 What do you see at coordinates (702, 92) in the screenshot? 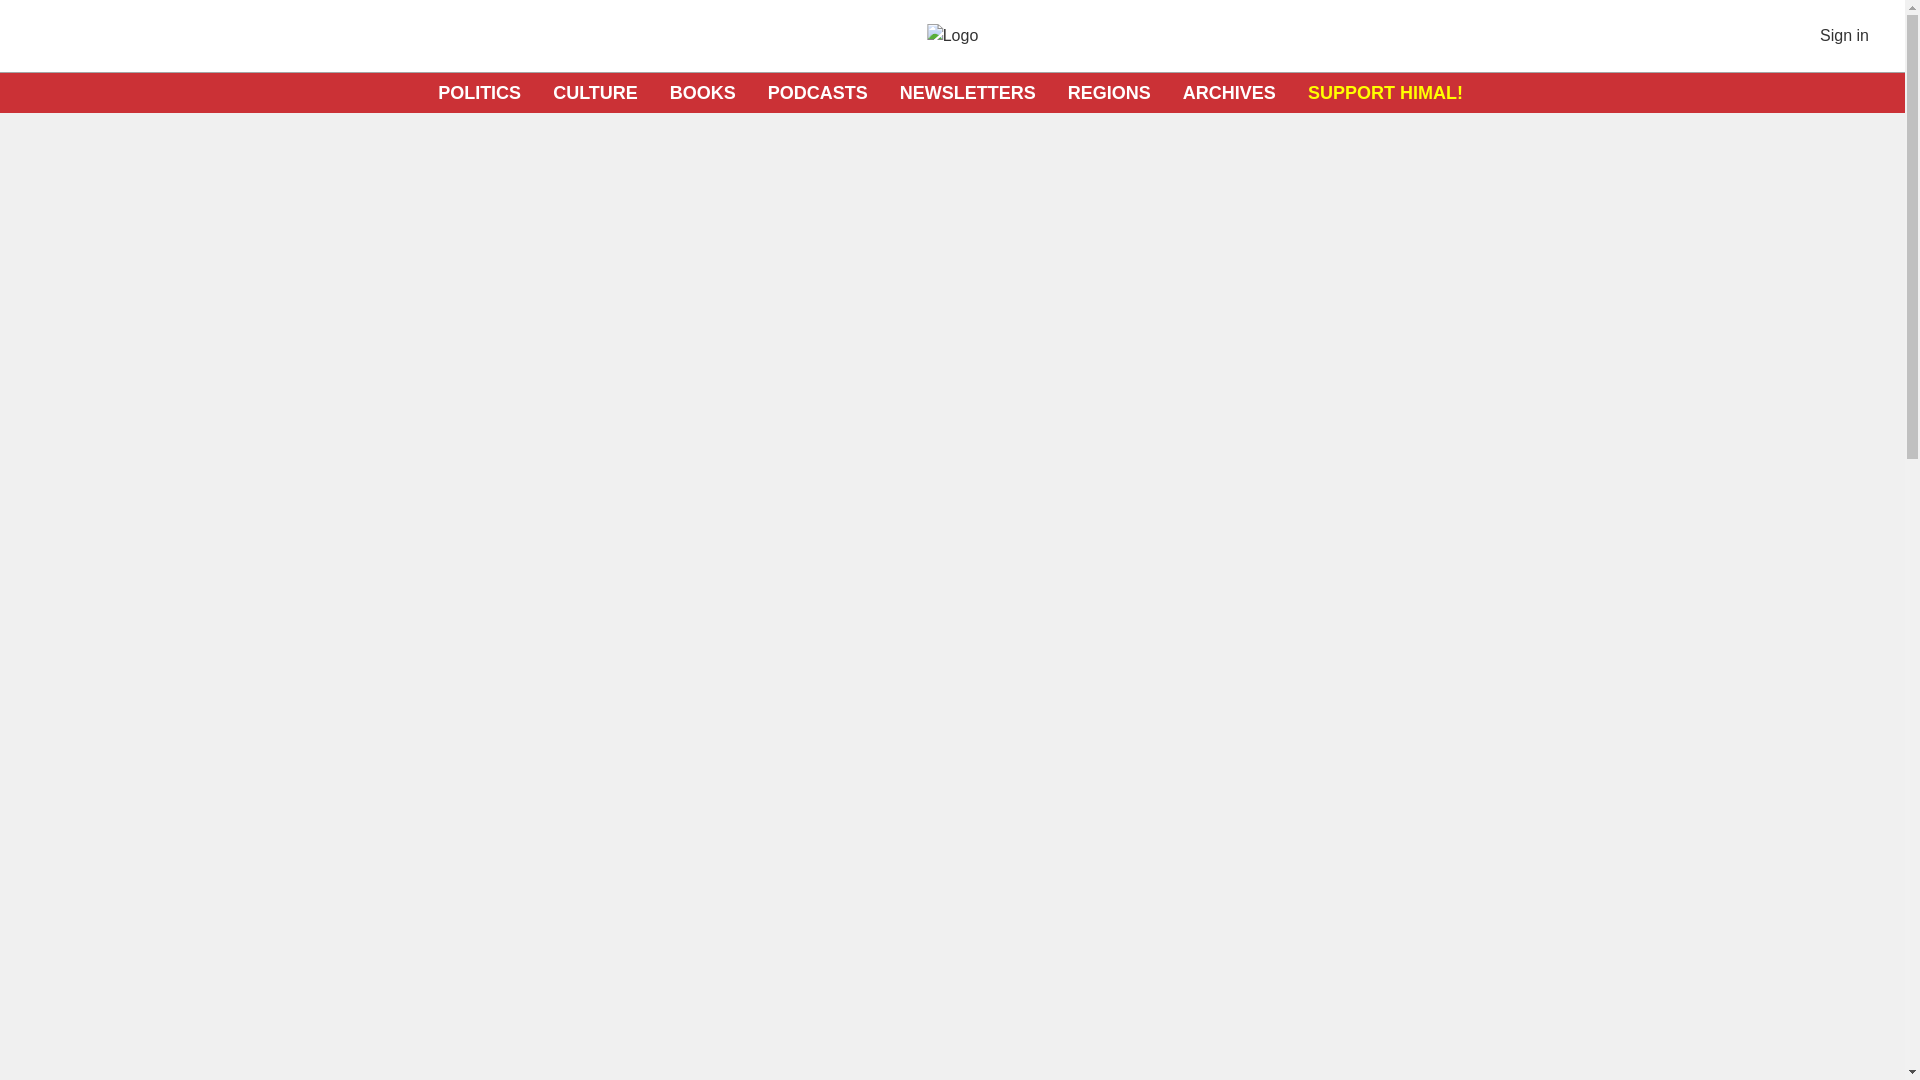
I see `BOOKS` at bounding box center [702, 92].